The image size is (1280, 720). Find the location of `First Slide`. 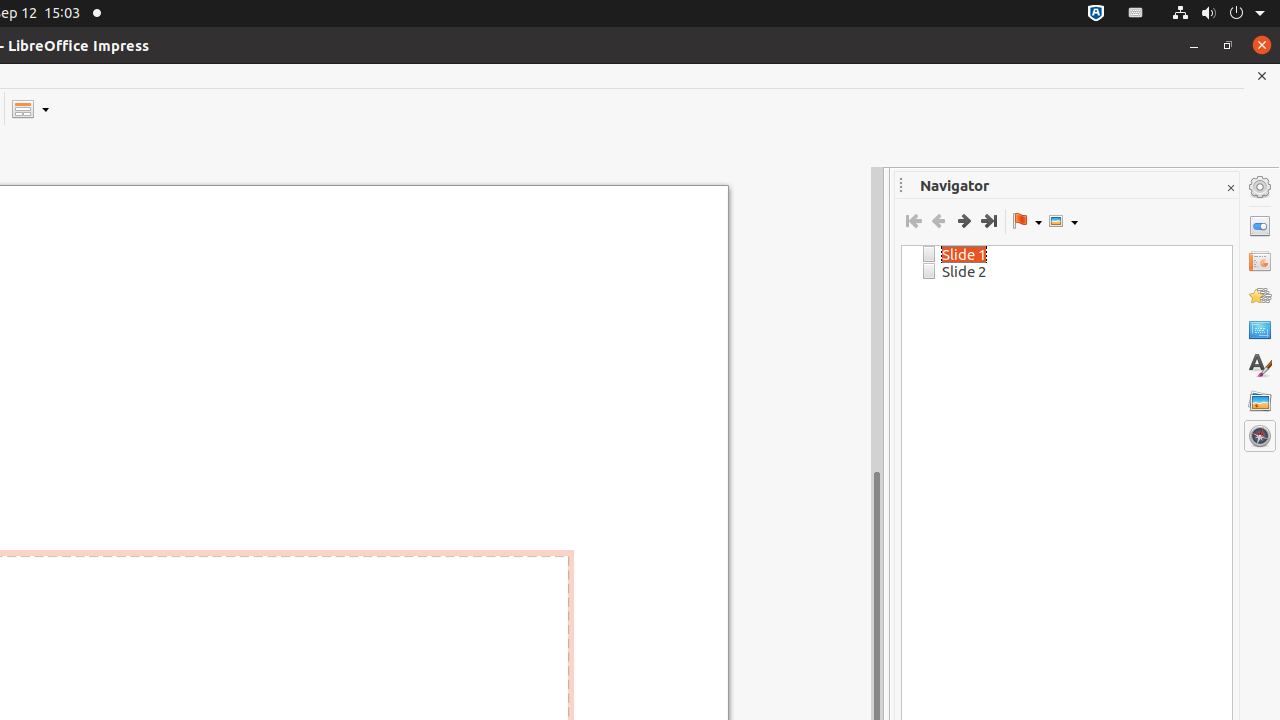

First Slide is located at coordinates (914, 221).